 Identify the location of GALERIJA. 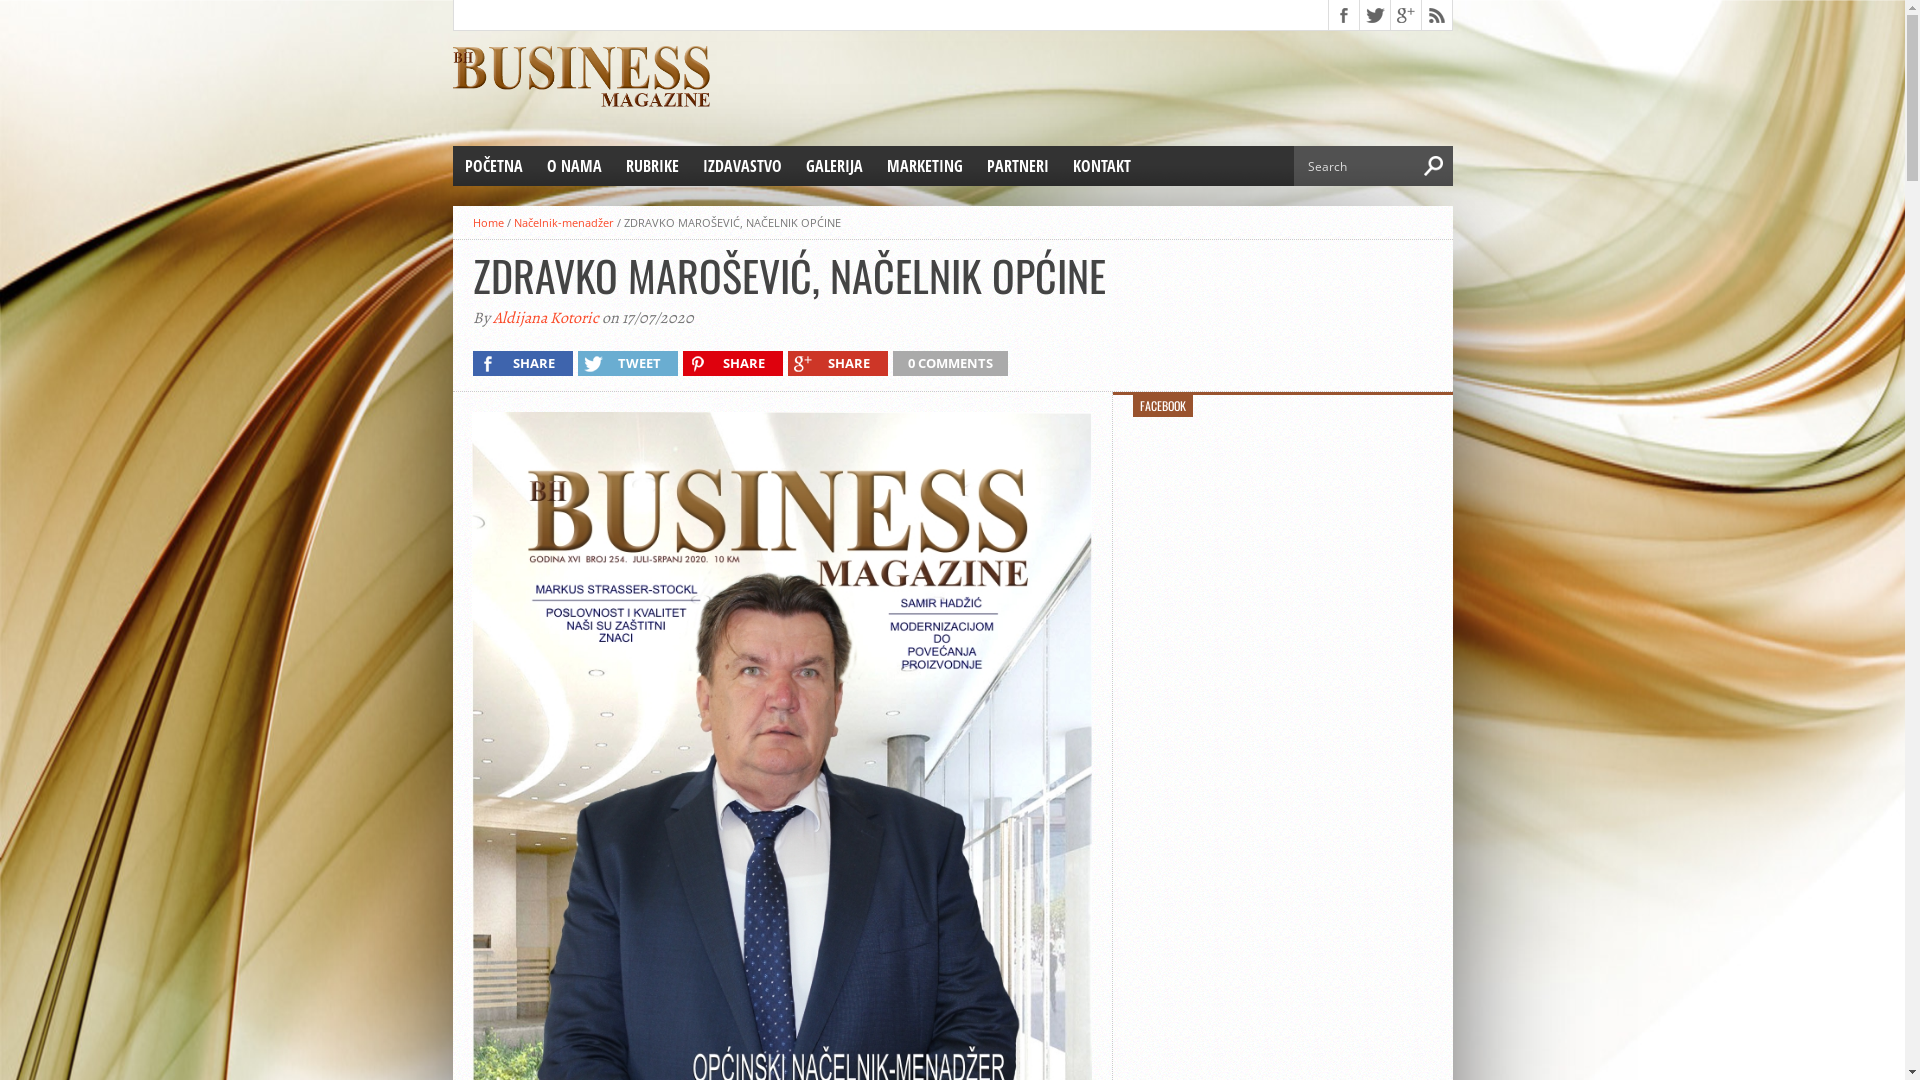
(834, 166).